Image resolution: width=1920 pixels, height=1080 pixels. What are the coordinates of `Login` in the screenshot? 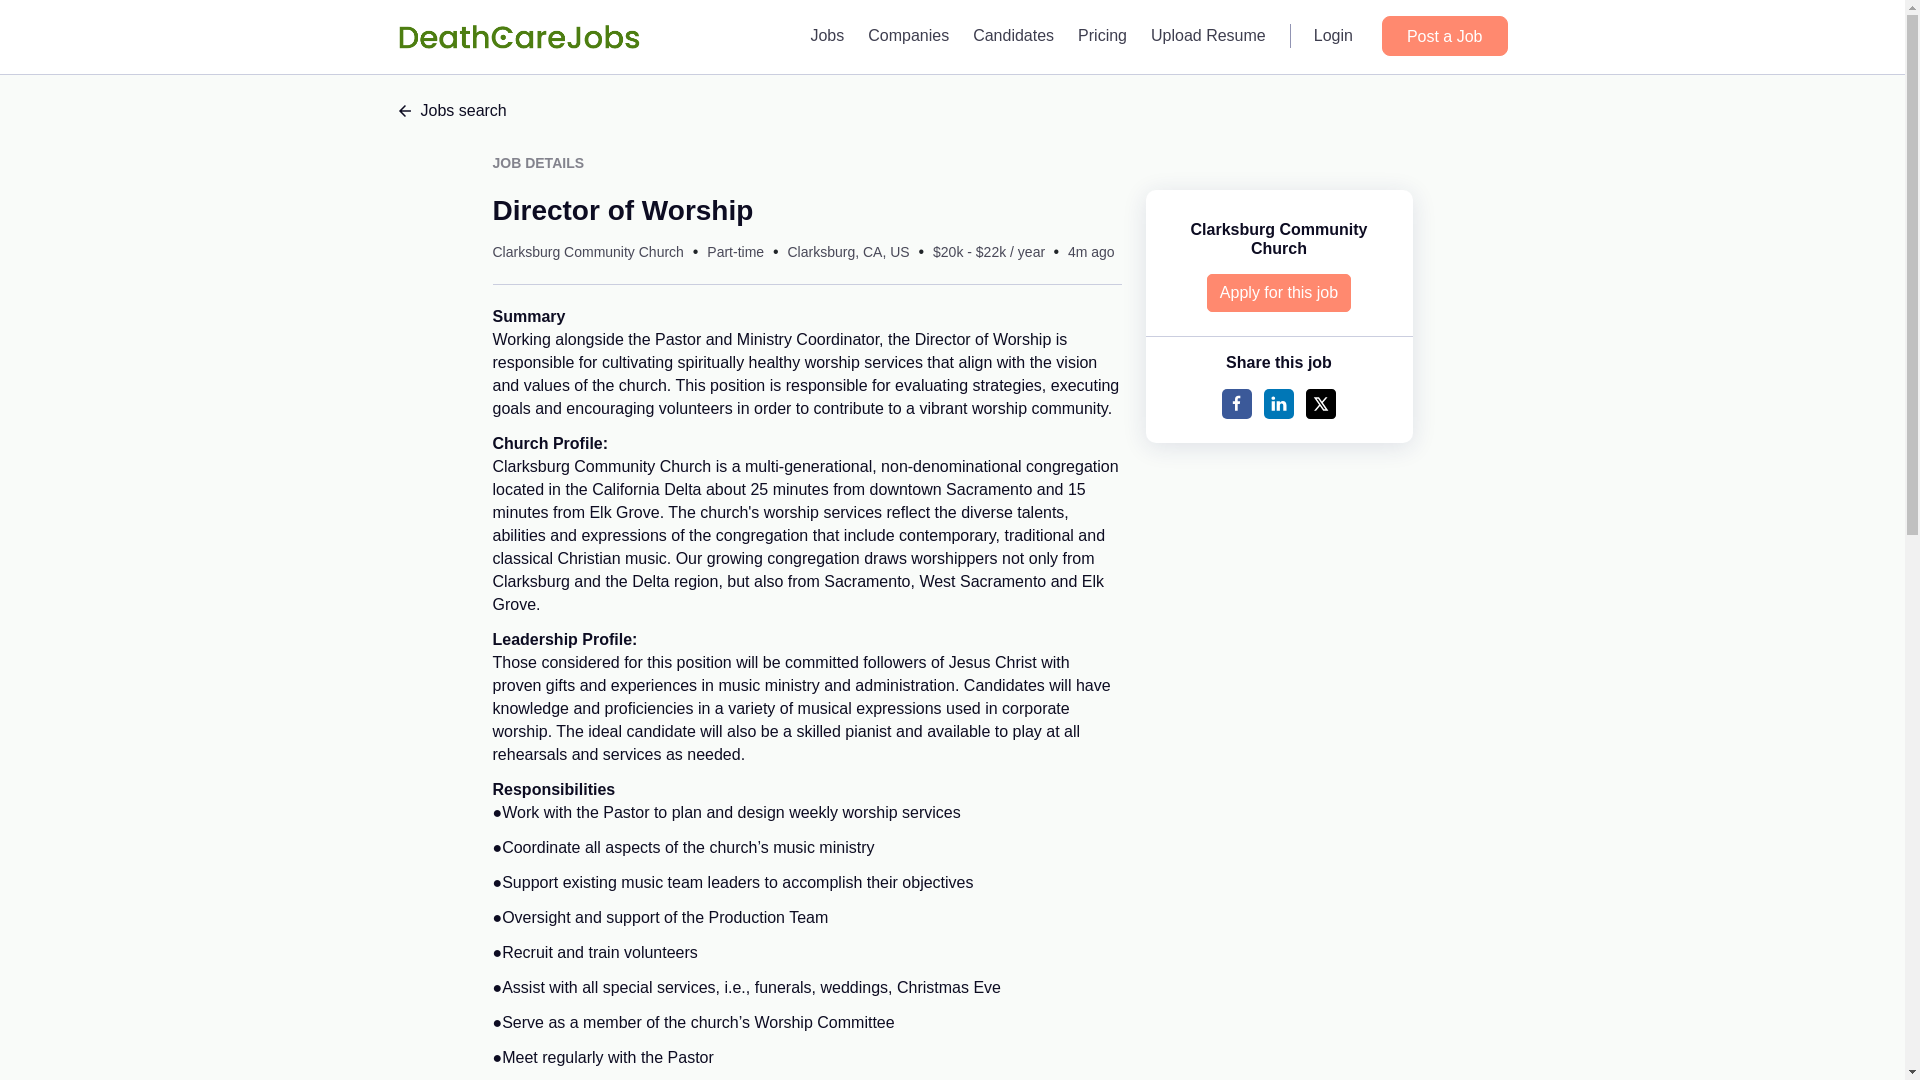 It's located at (1333, 35).